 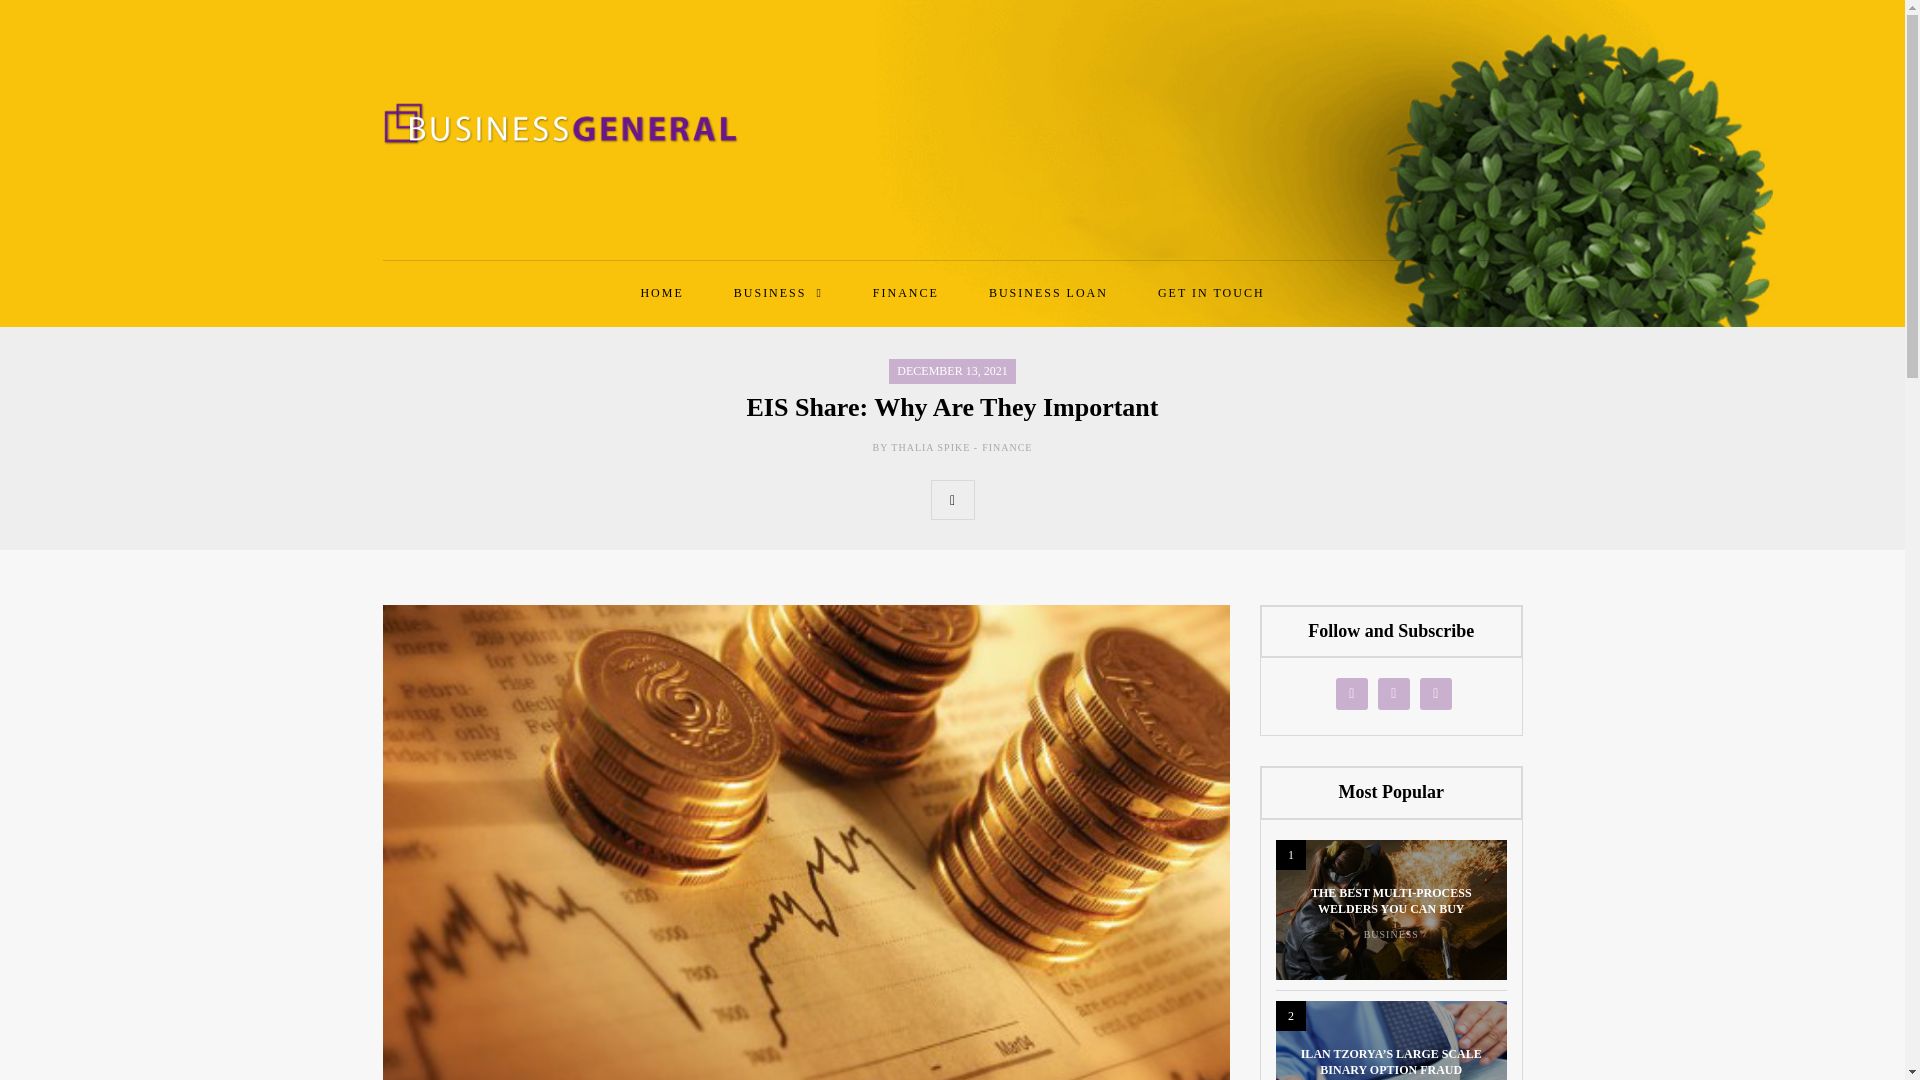 What do you see at coordinates (906, 292) in the screenshot?
I see `FINANCE` at bounding box center [906, 292].